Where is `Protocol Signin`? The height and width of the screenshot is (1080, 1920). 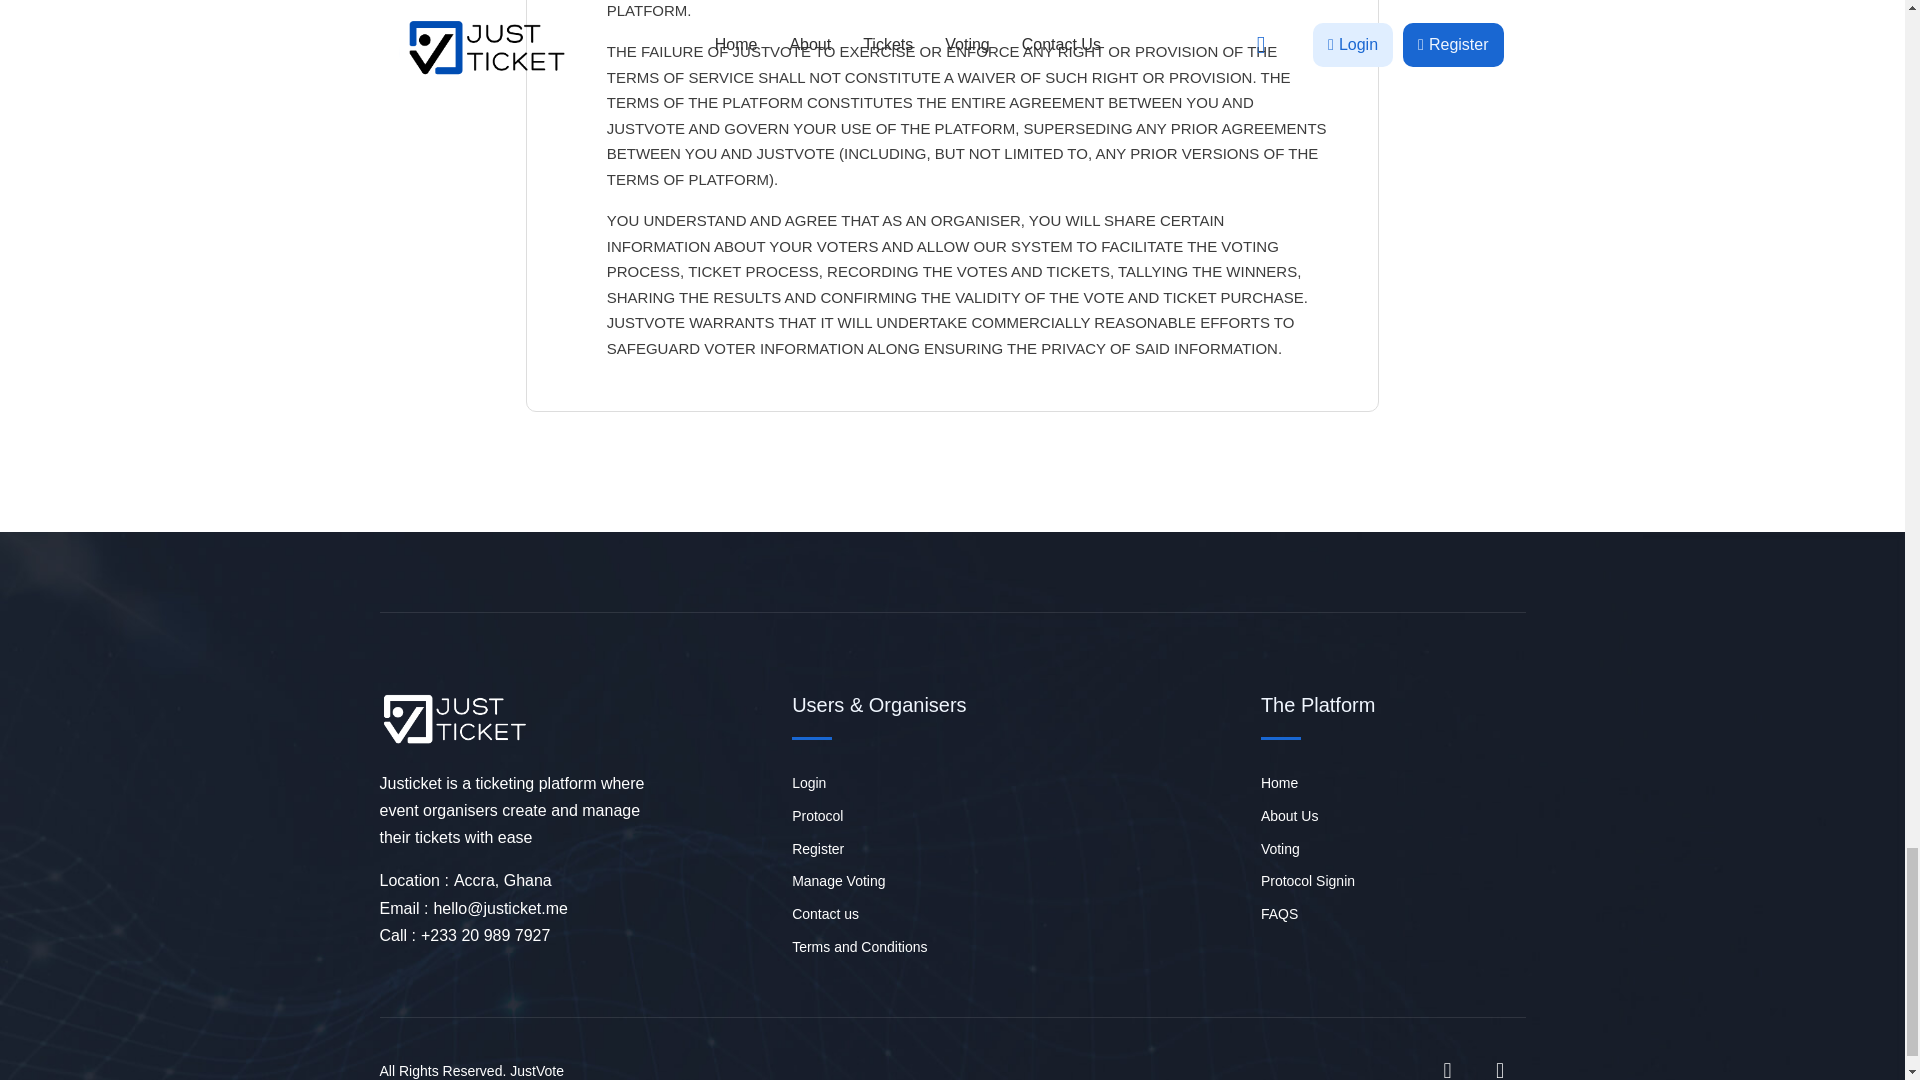 Protocol Signin is located at coordinates (1318, 884).